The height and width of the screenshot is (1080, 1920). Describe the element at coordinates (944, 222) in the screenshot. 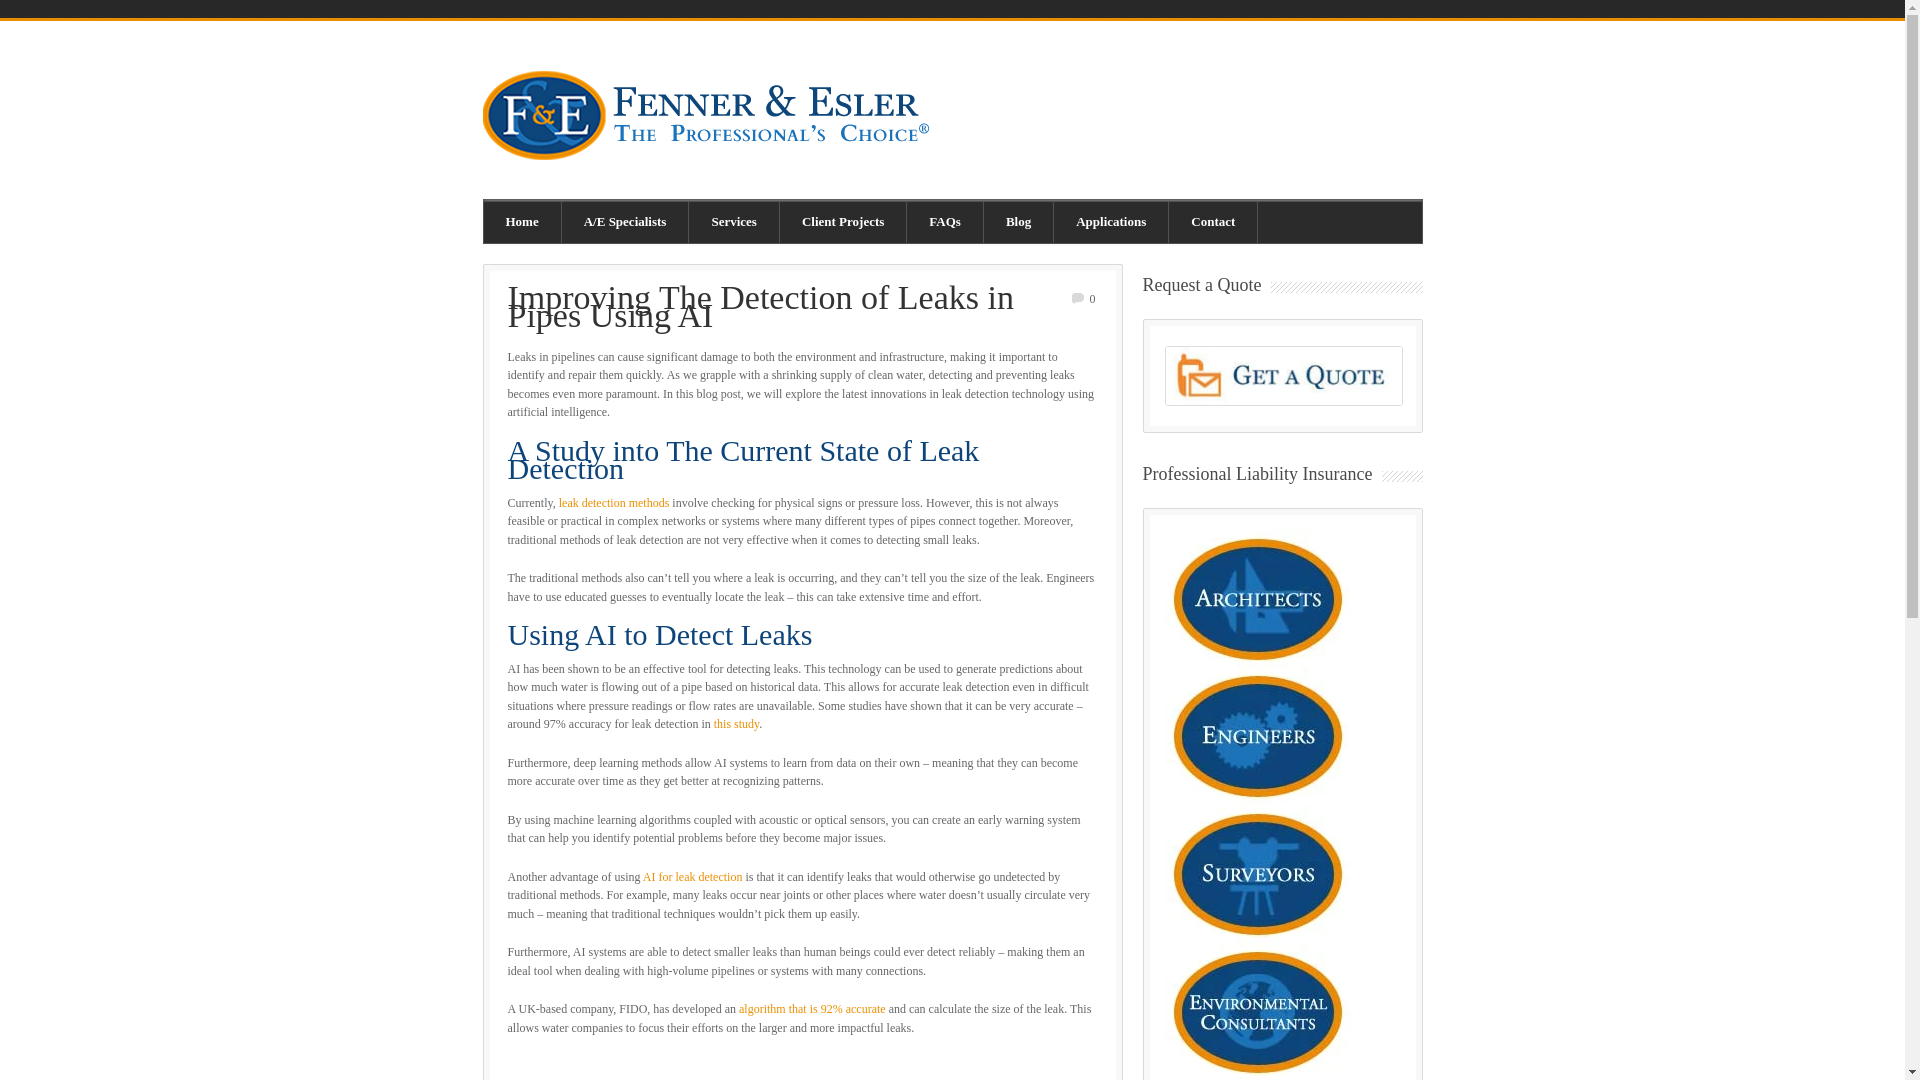

I see `FAQs` at that location.